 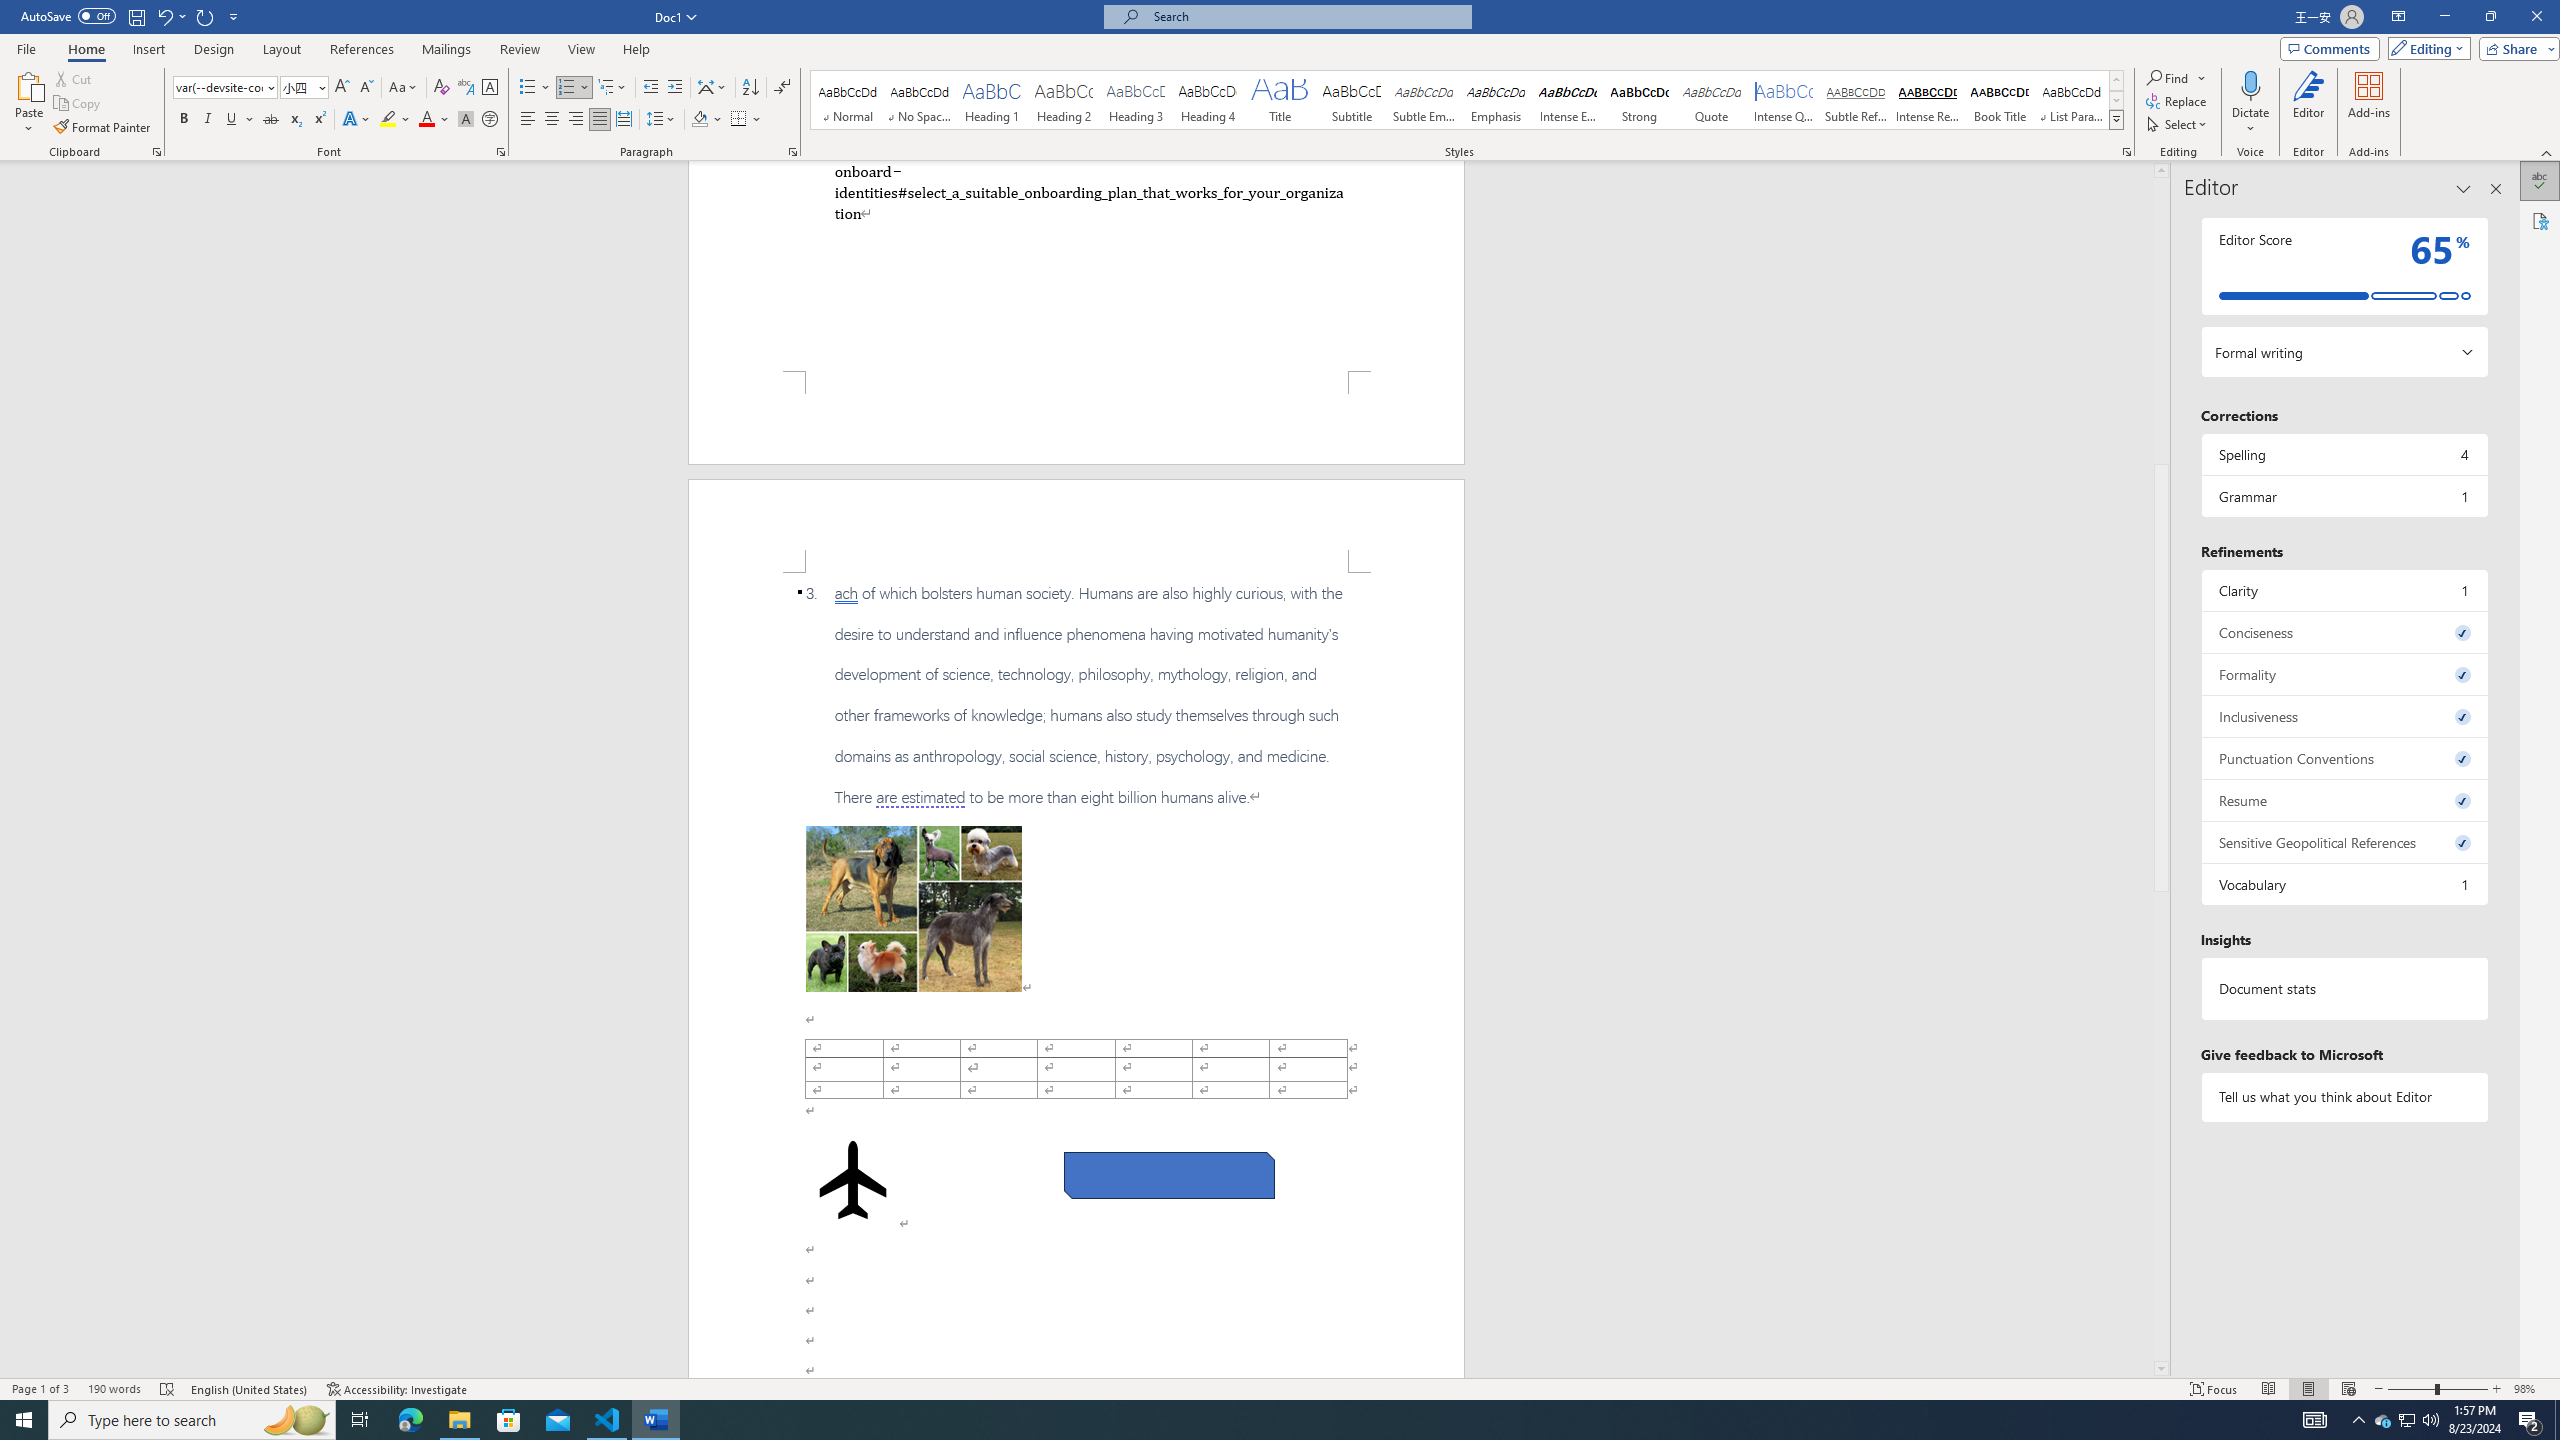 What do you see at coordinates (1712, 100) in the screenshot?
I see `Quote` at bounding box center [1712, 100].